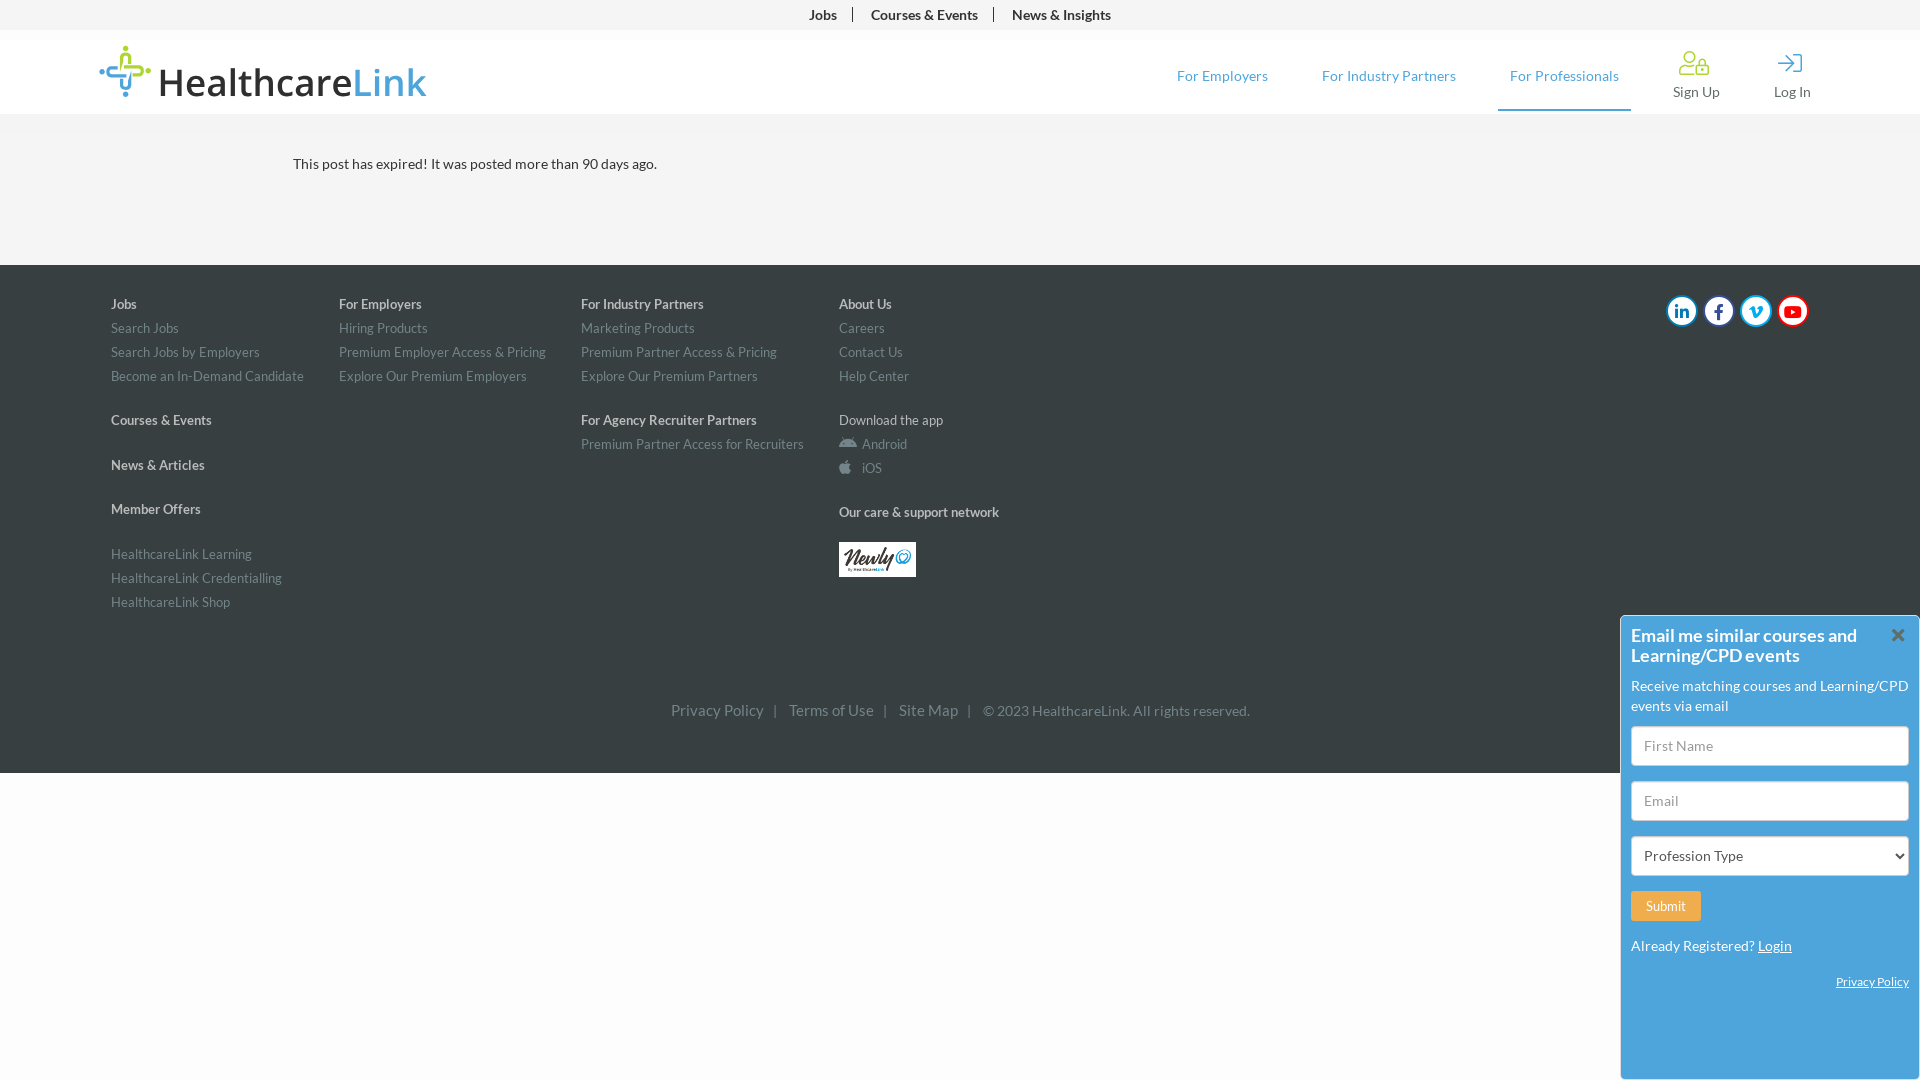  I want to click on Premium Employer Access & Pricing, so click(442, 352).